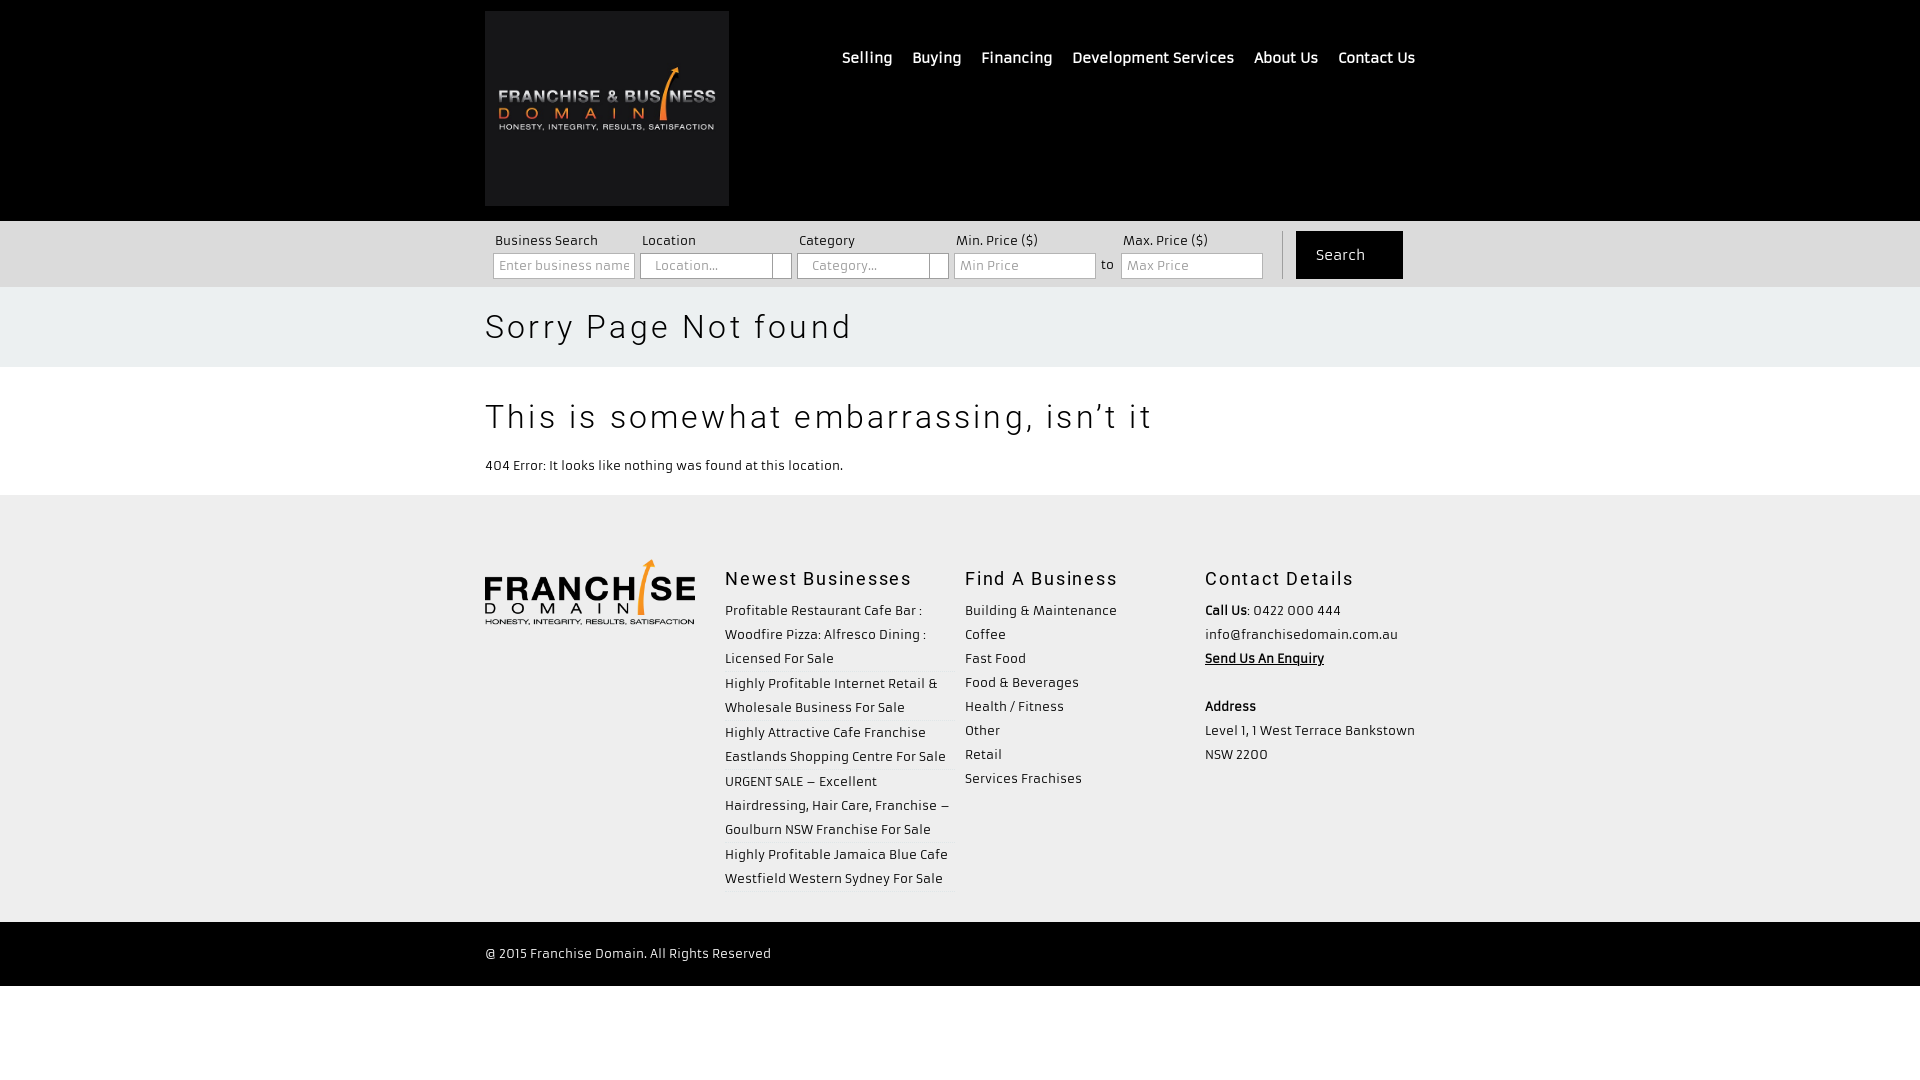  What do you see at coordinates (1022, 682) in the screenshot?
I see `Food & Beverages` at bounding box center [1022, 682].